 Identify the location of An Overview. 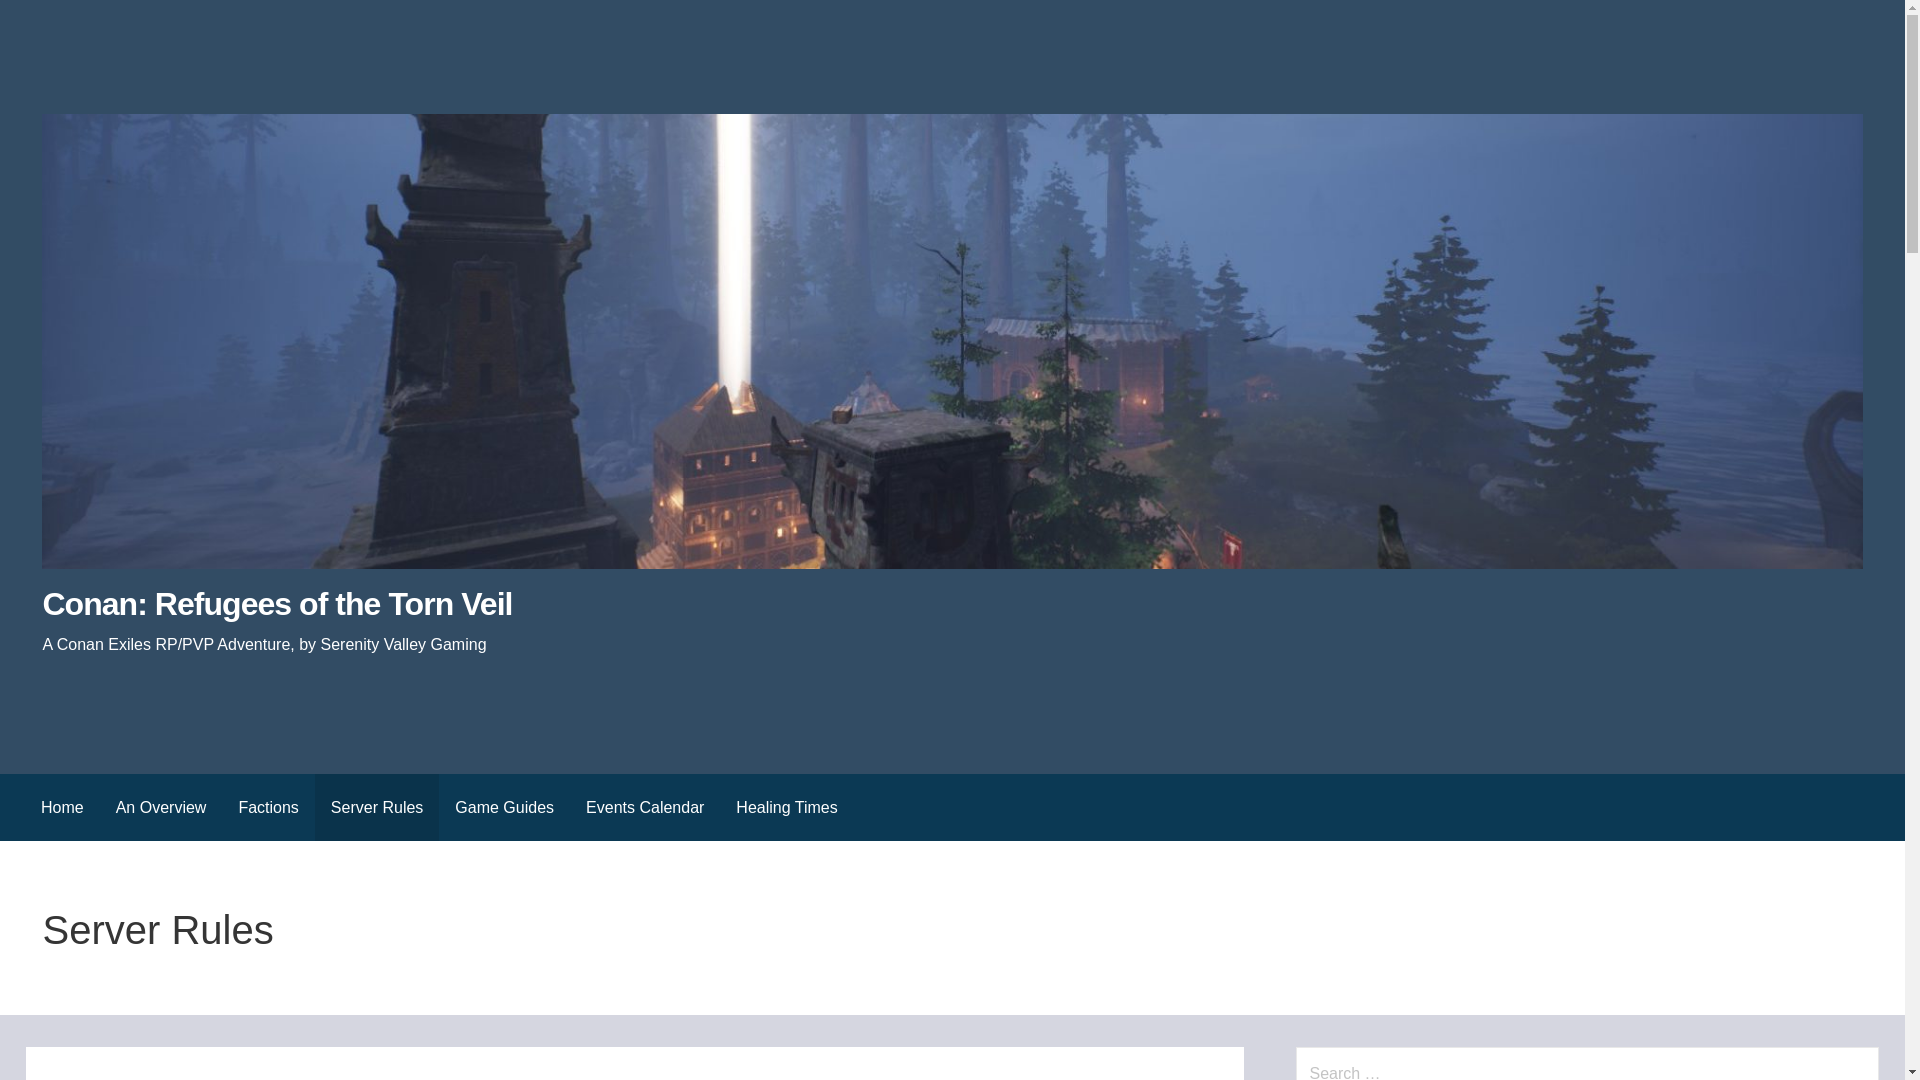
(160, 808).